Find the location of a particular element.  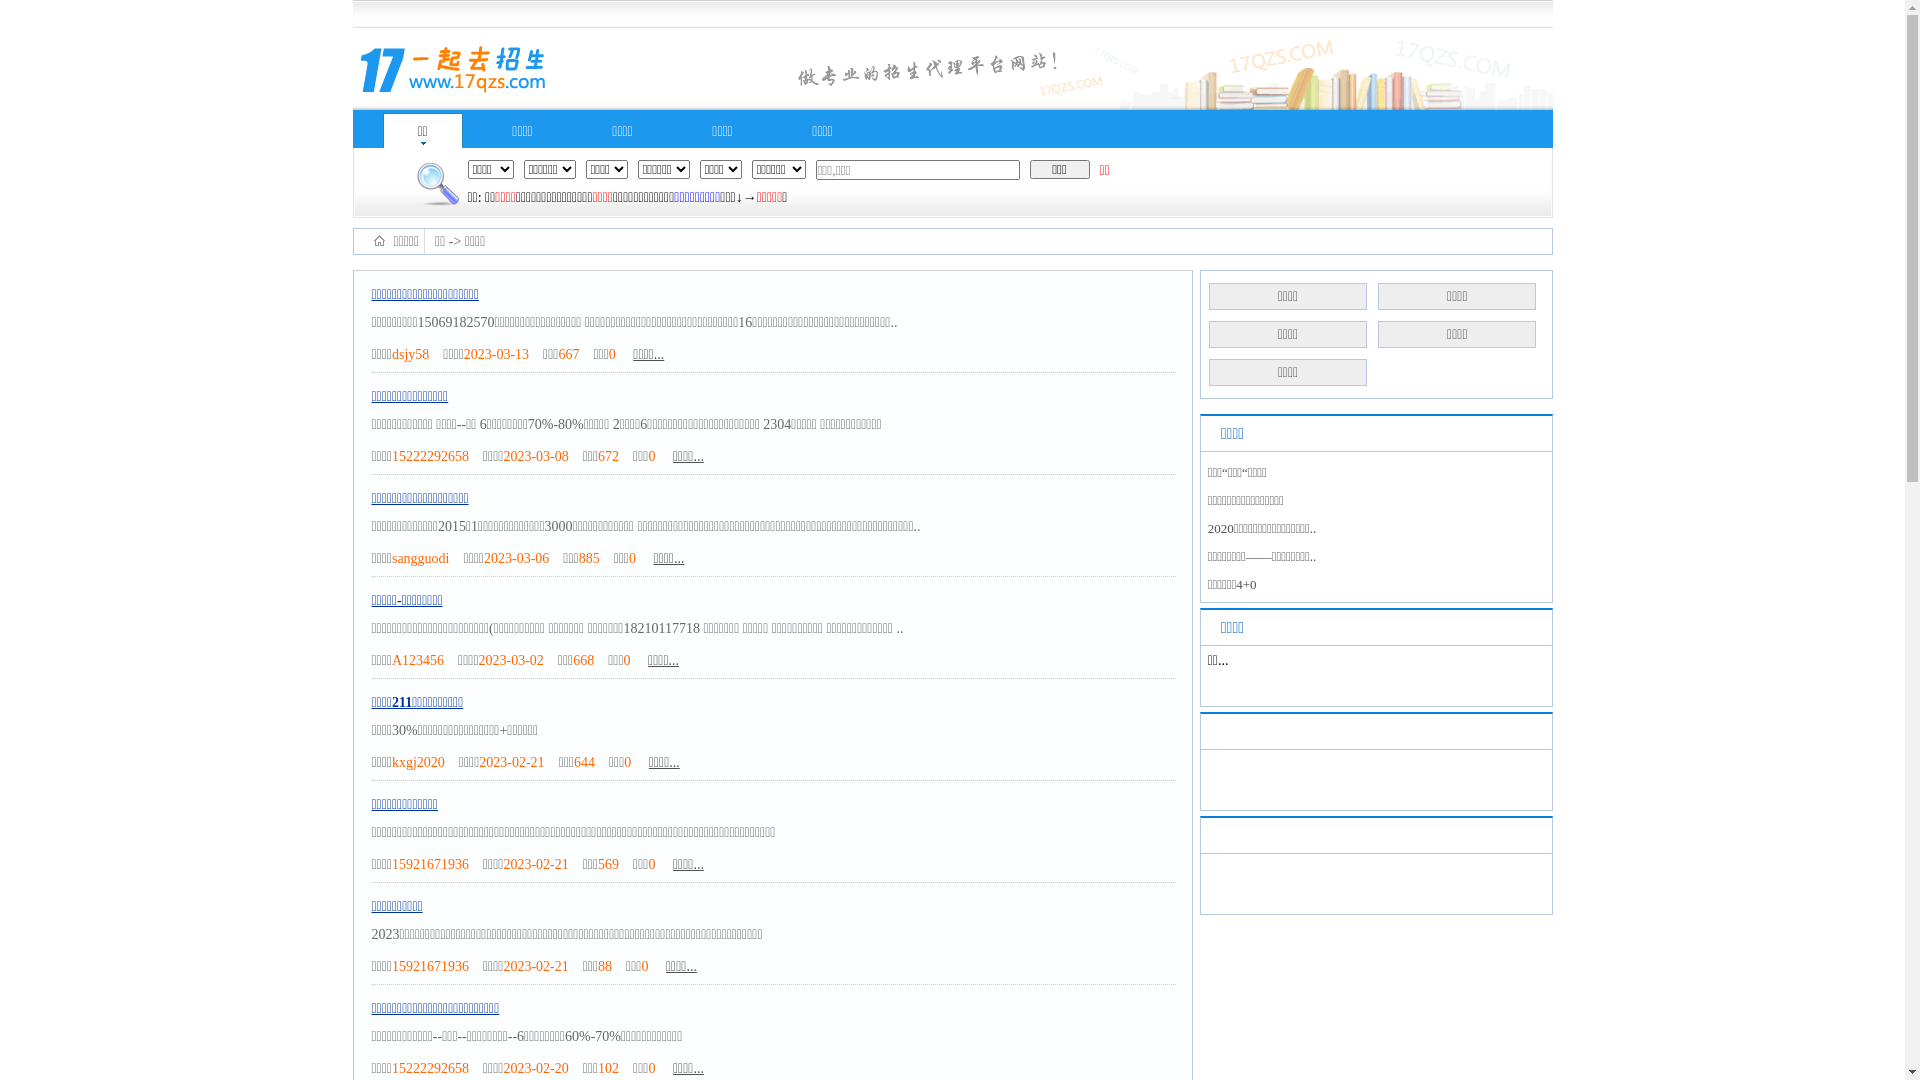

2023-02-20 is located at coordinates (536, 1068).